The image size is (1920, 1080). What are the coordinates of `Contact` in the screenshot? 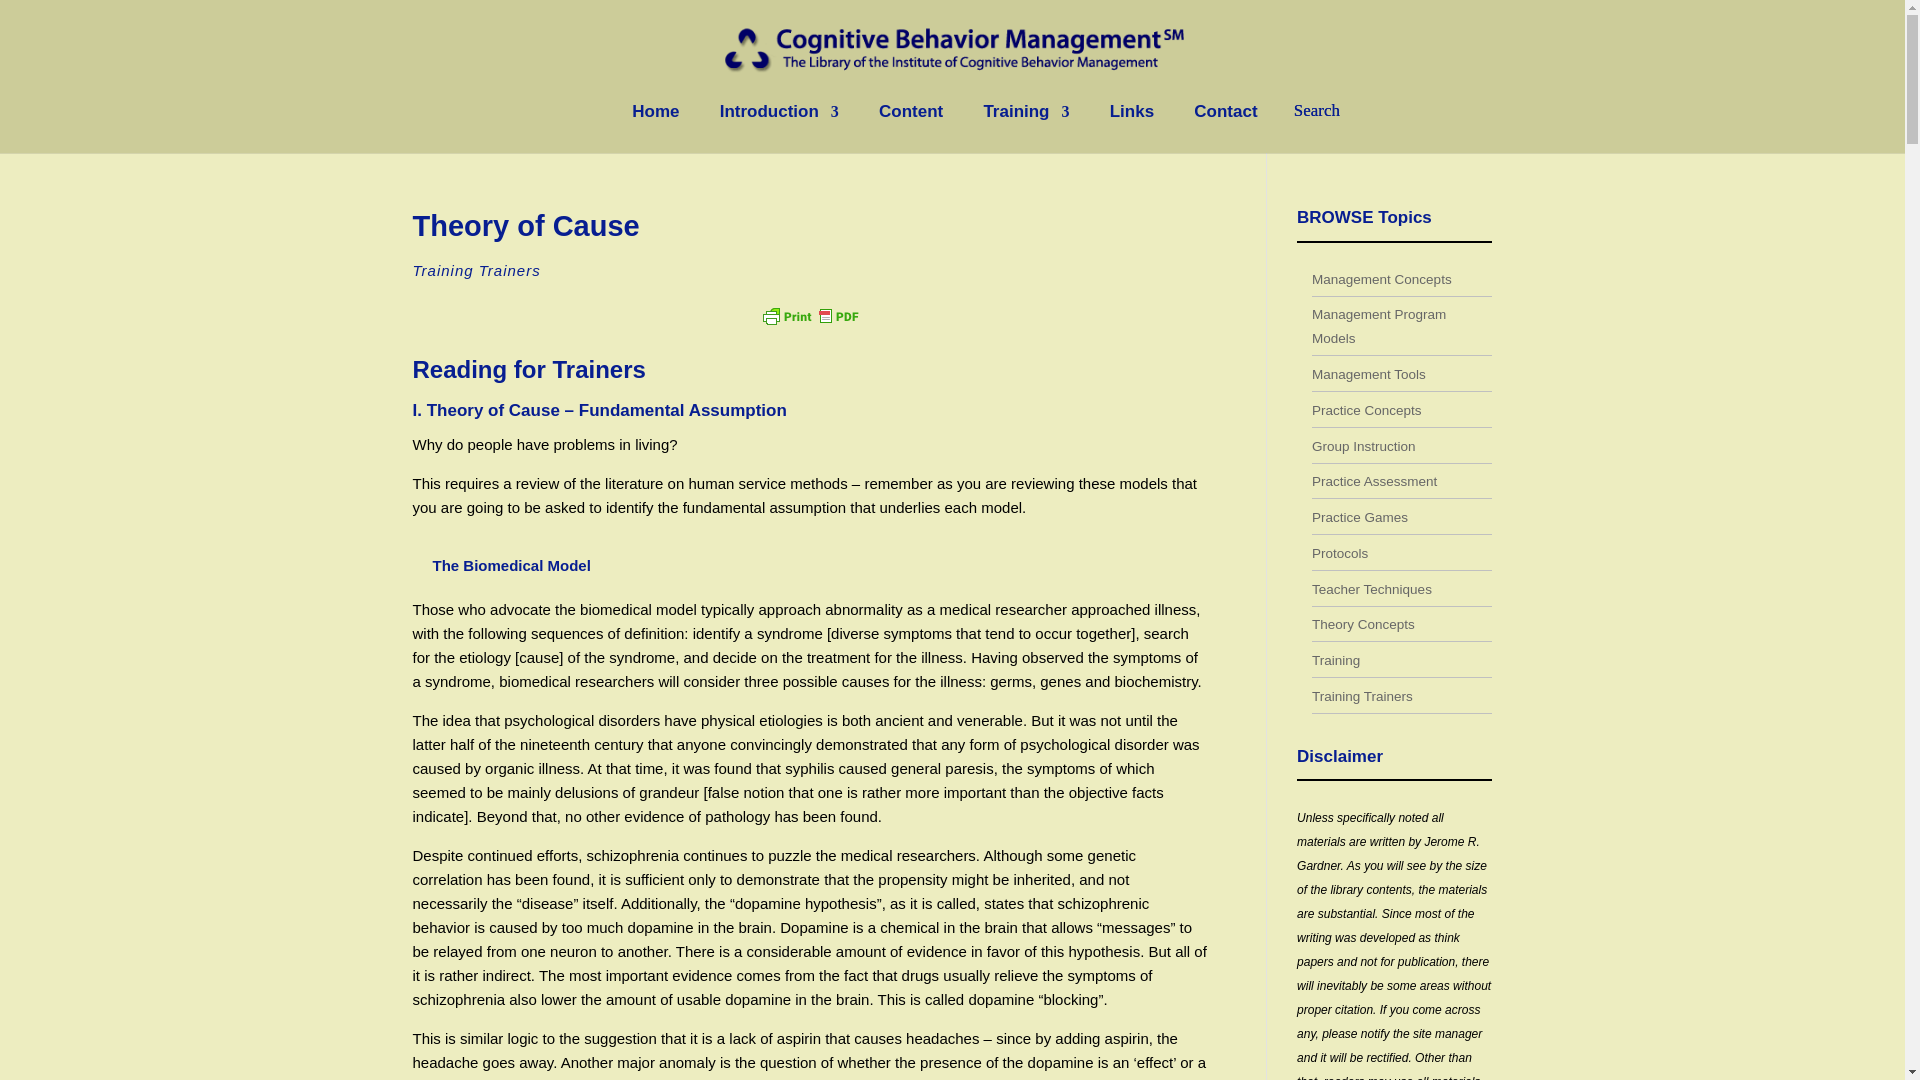 It's located at (1226, 128).